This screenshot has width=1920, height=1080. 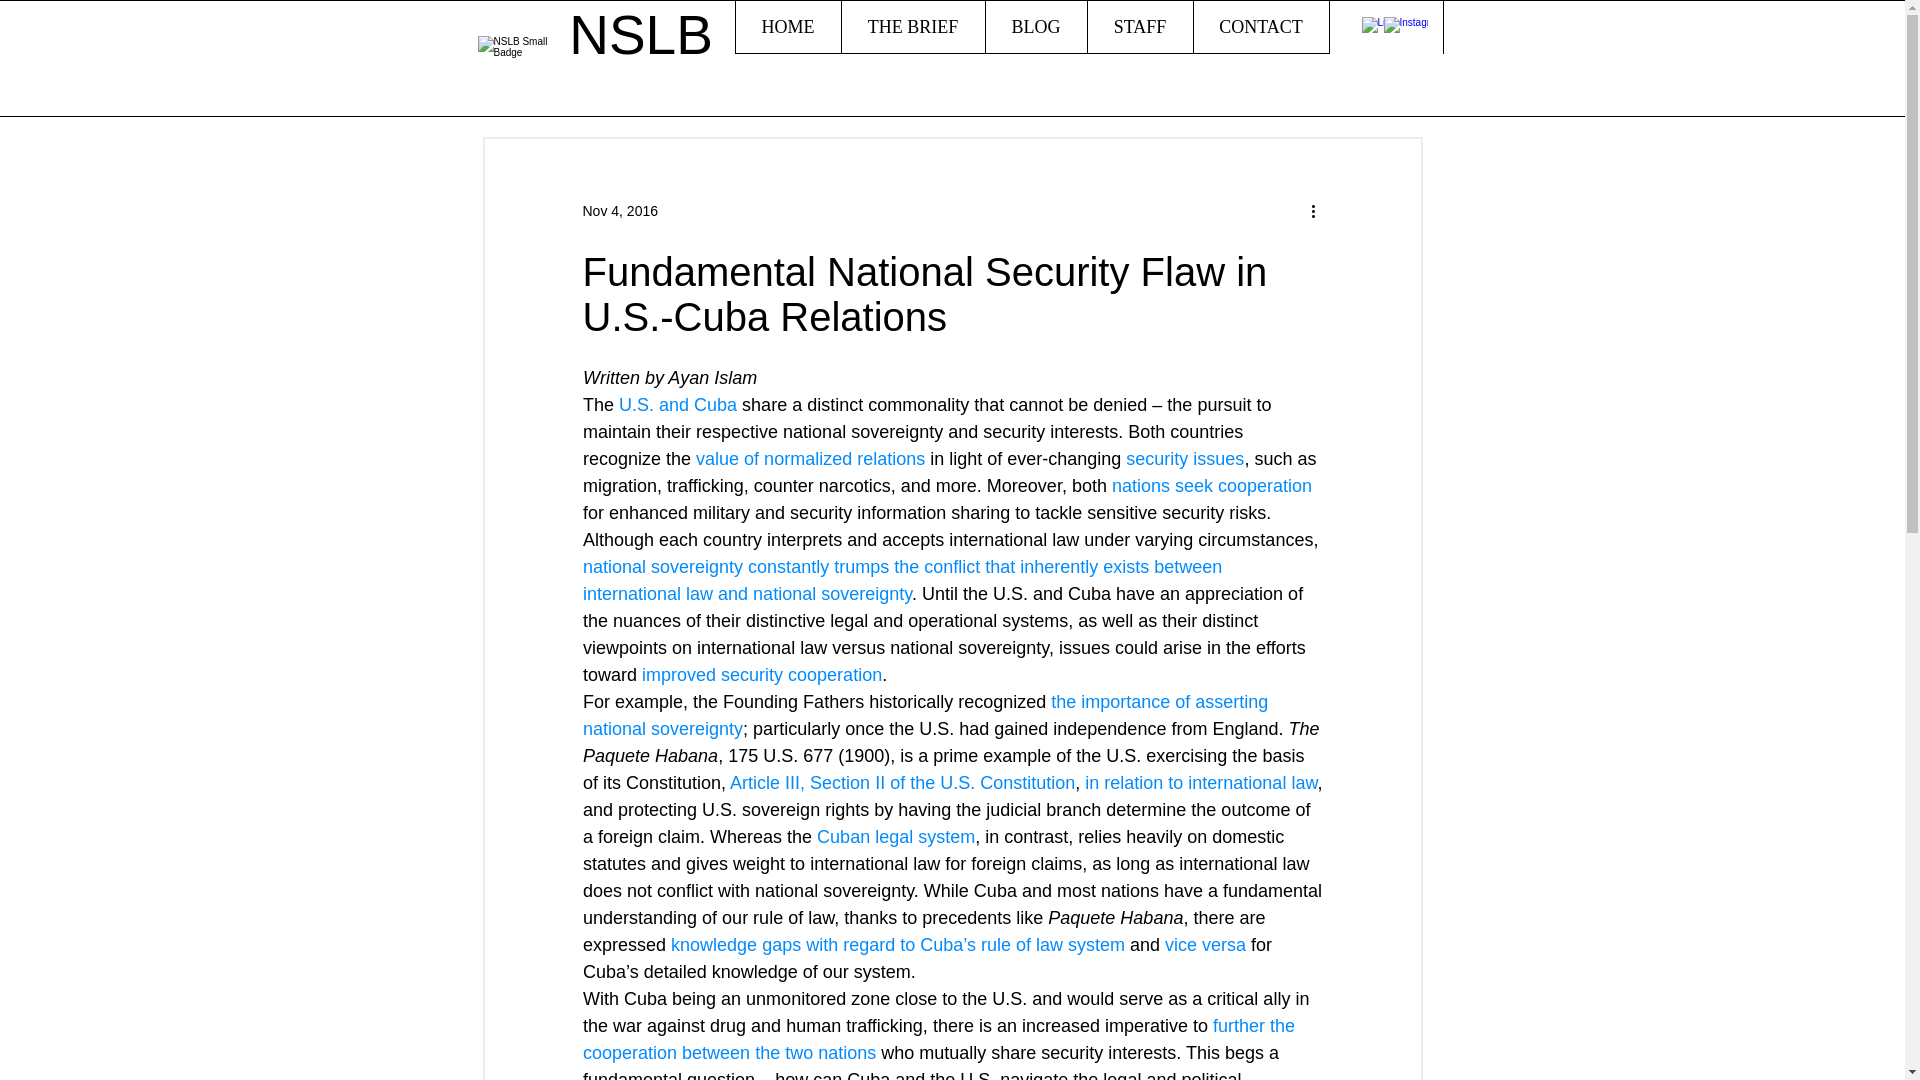 What do you see at coordinates (1034, 26) in the screenshot?
I see `BLOG` at bounding box center [1034, 26].